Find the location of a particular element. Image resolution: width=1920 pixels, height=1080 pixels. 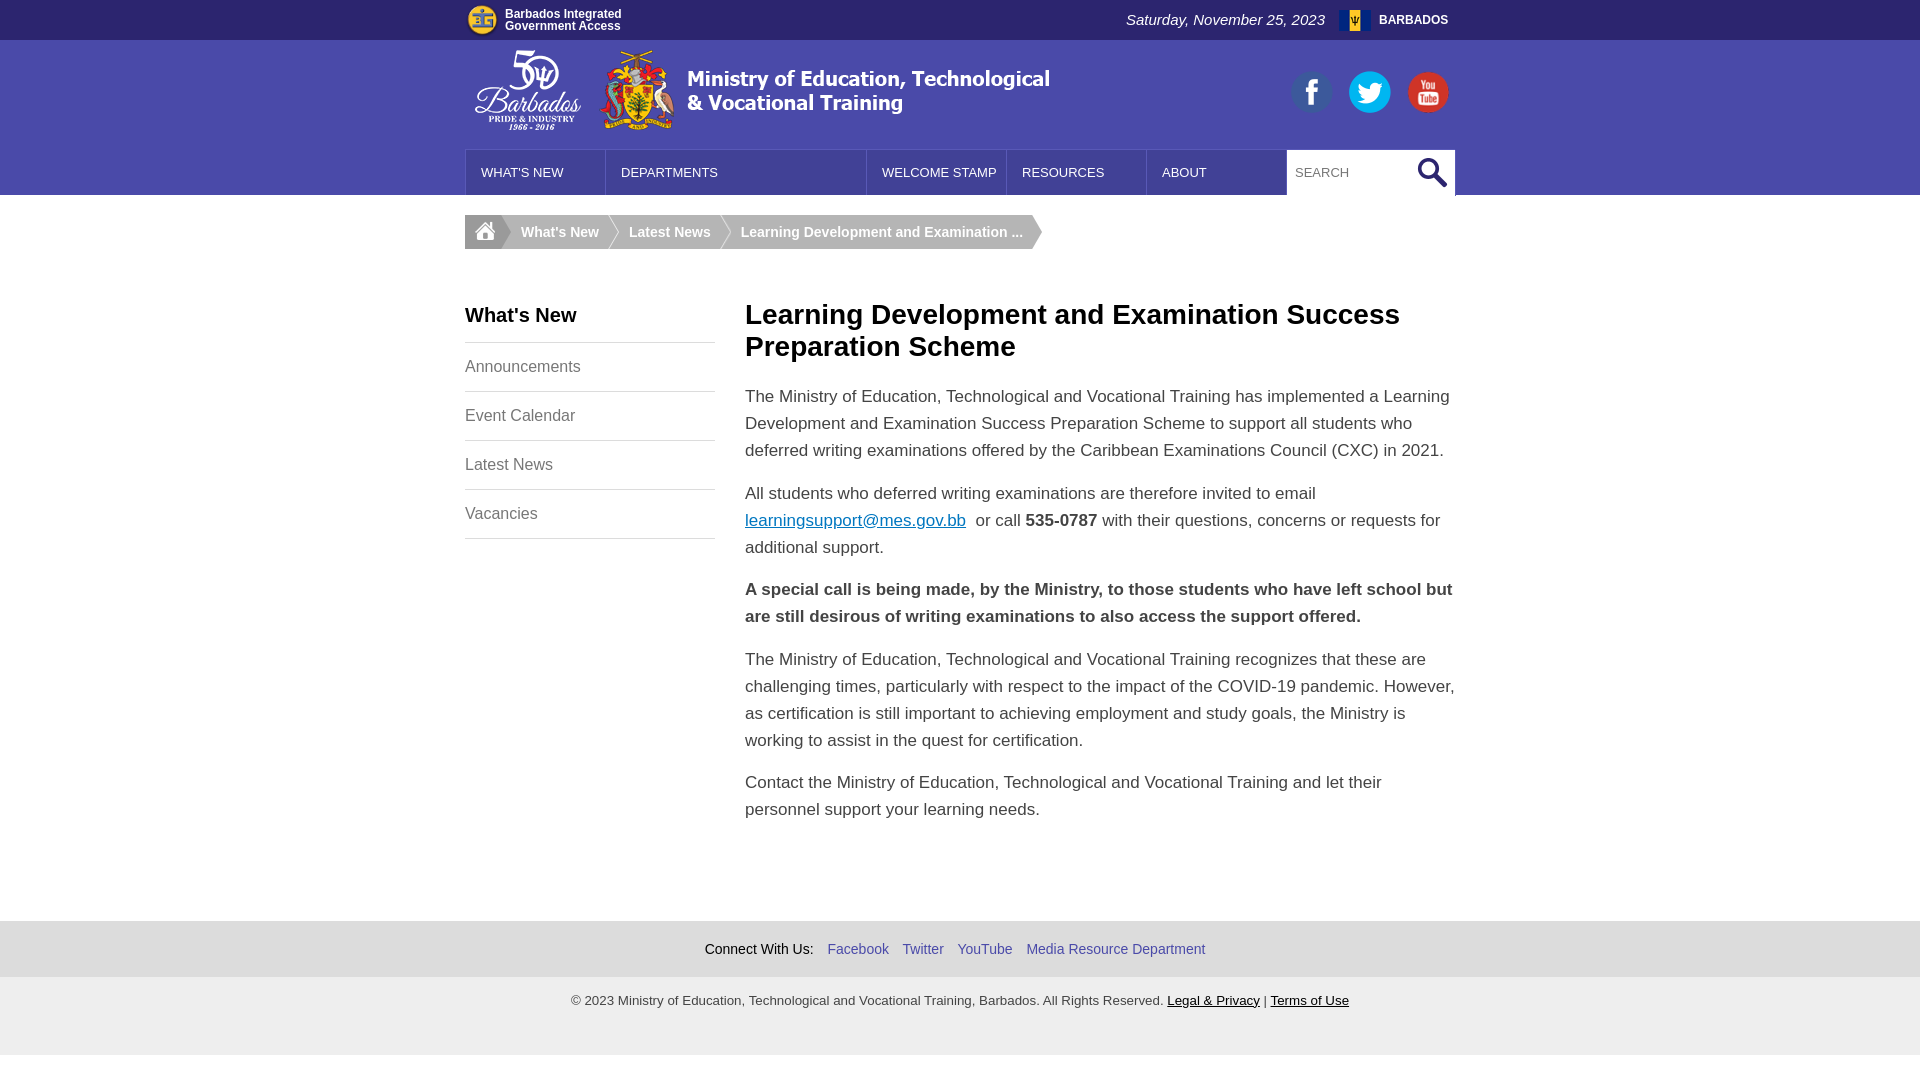

Twitter is located at coordinates (924, 949).